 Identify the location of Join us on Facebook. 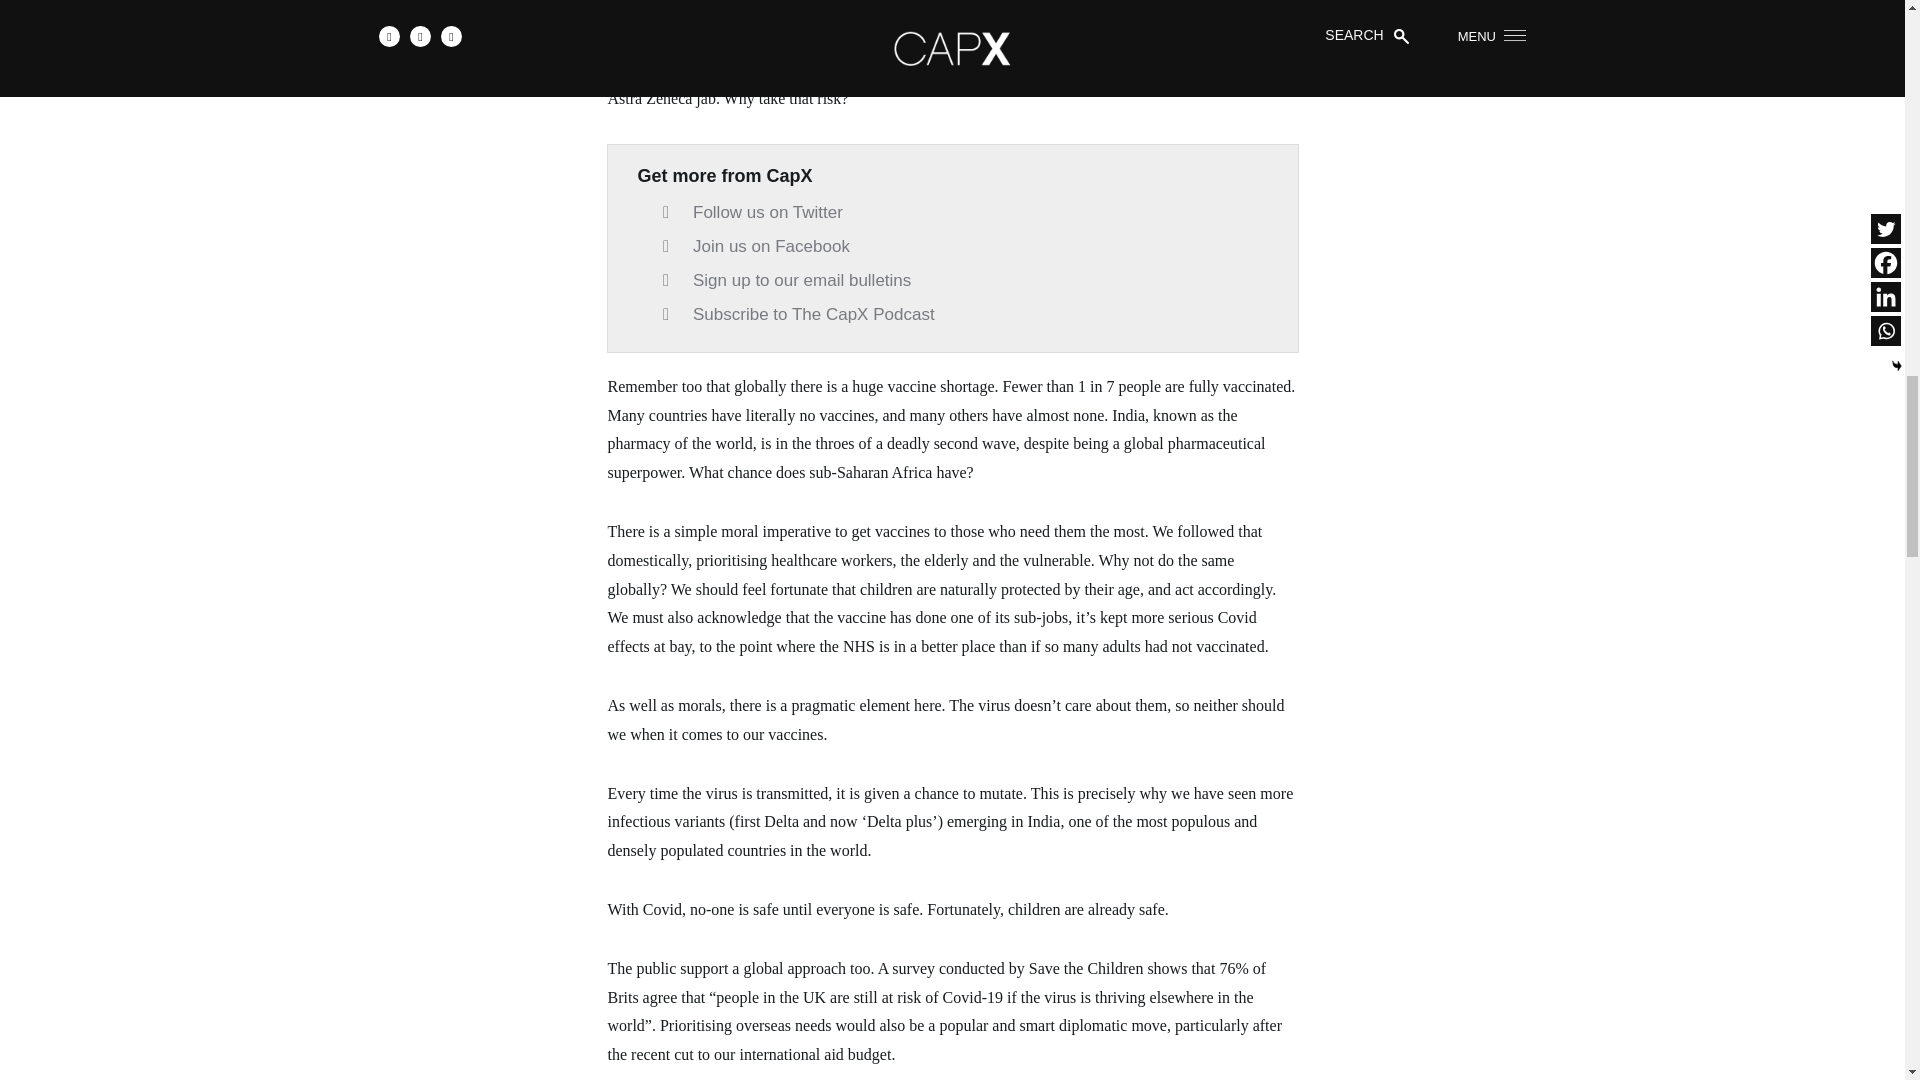
(756, 246).